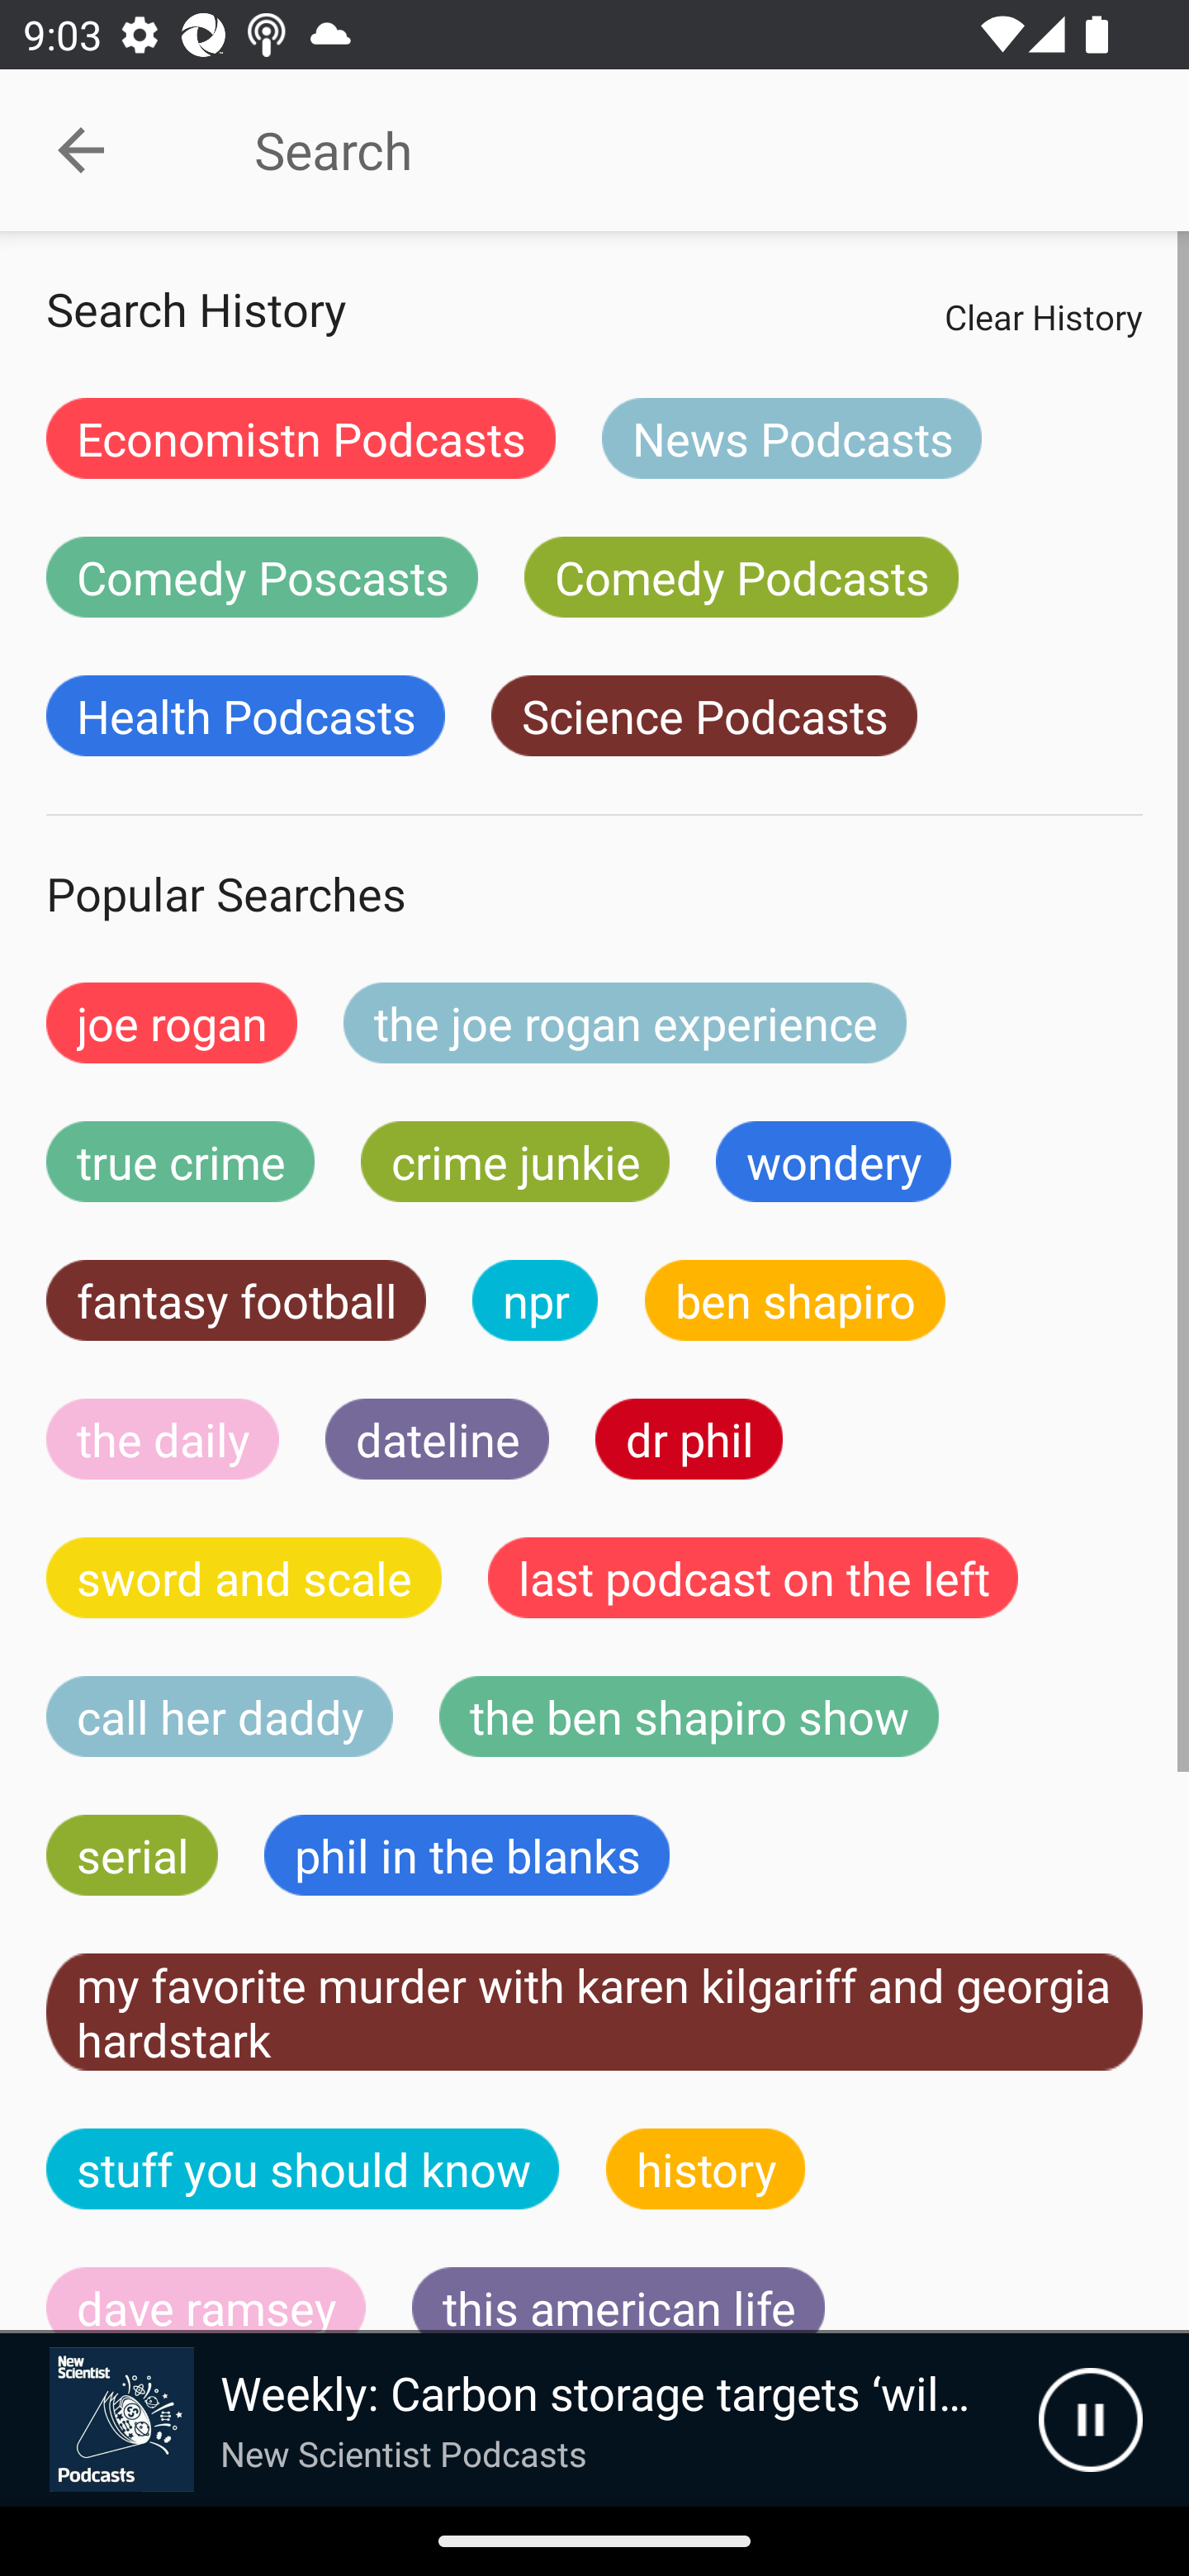 This screenshot has width=1189, height=2576. What do you see at coordinates (625, 1022) in the screenshot?
I see `the joe rogan experience` at bounding box center [625, 1022].